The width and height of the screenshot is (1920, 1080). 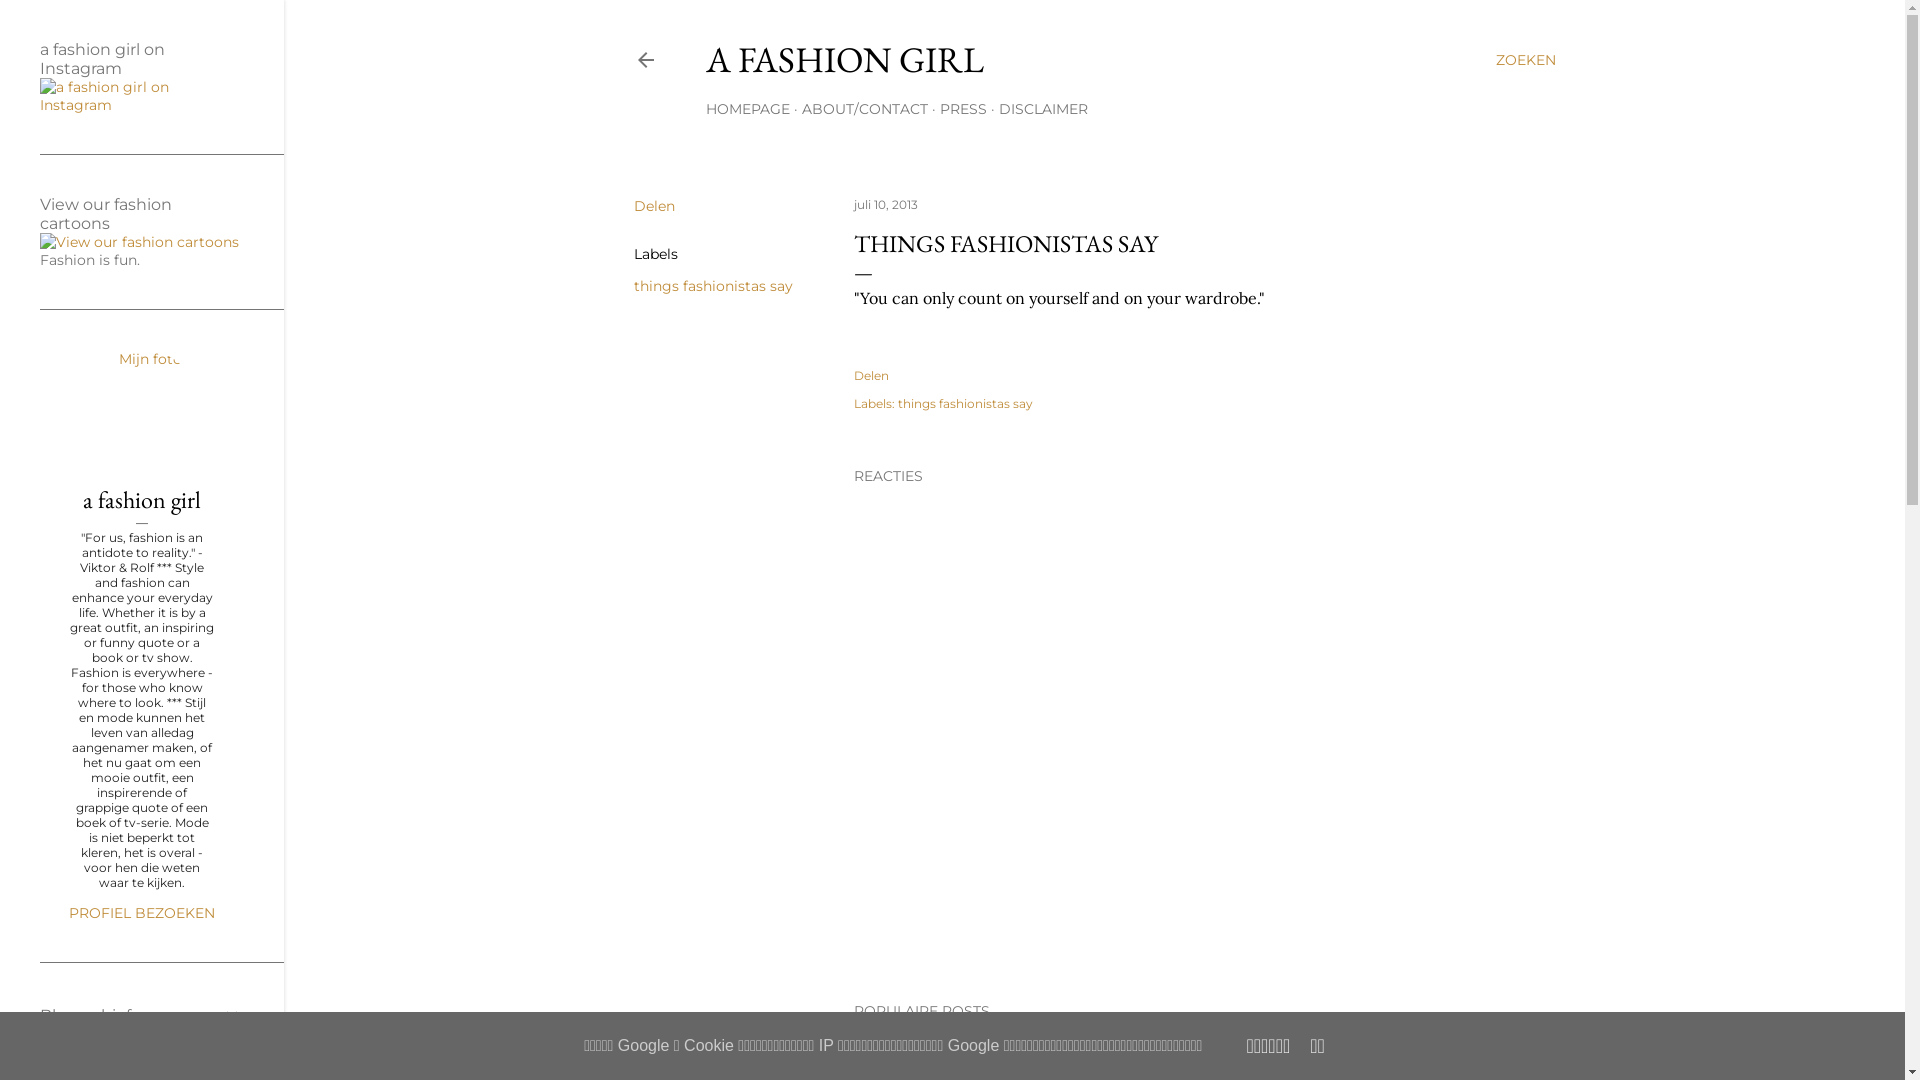 I want to click on PRESS, so click(x=964, y=109).